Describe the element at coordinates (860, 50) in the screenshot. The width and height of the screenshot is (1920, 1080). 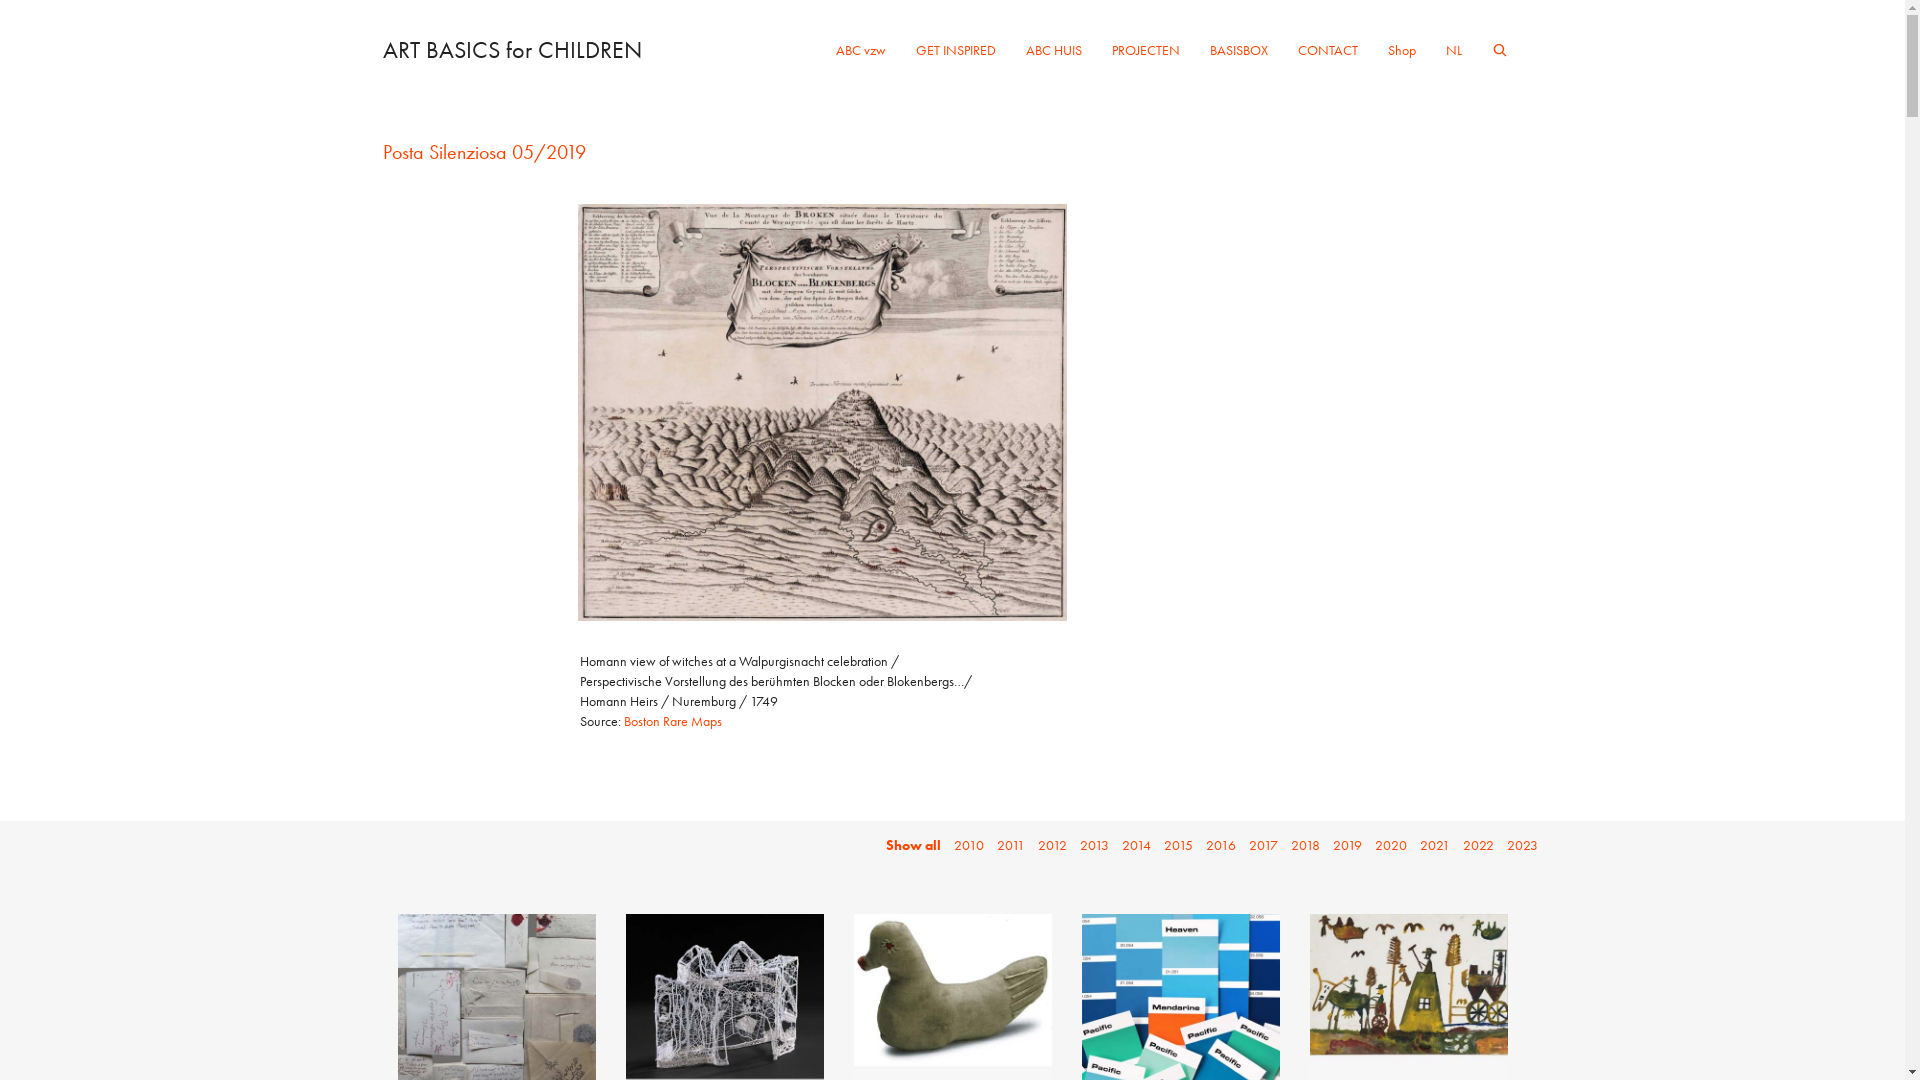
I see `ABC vzw` at that location.